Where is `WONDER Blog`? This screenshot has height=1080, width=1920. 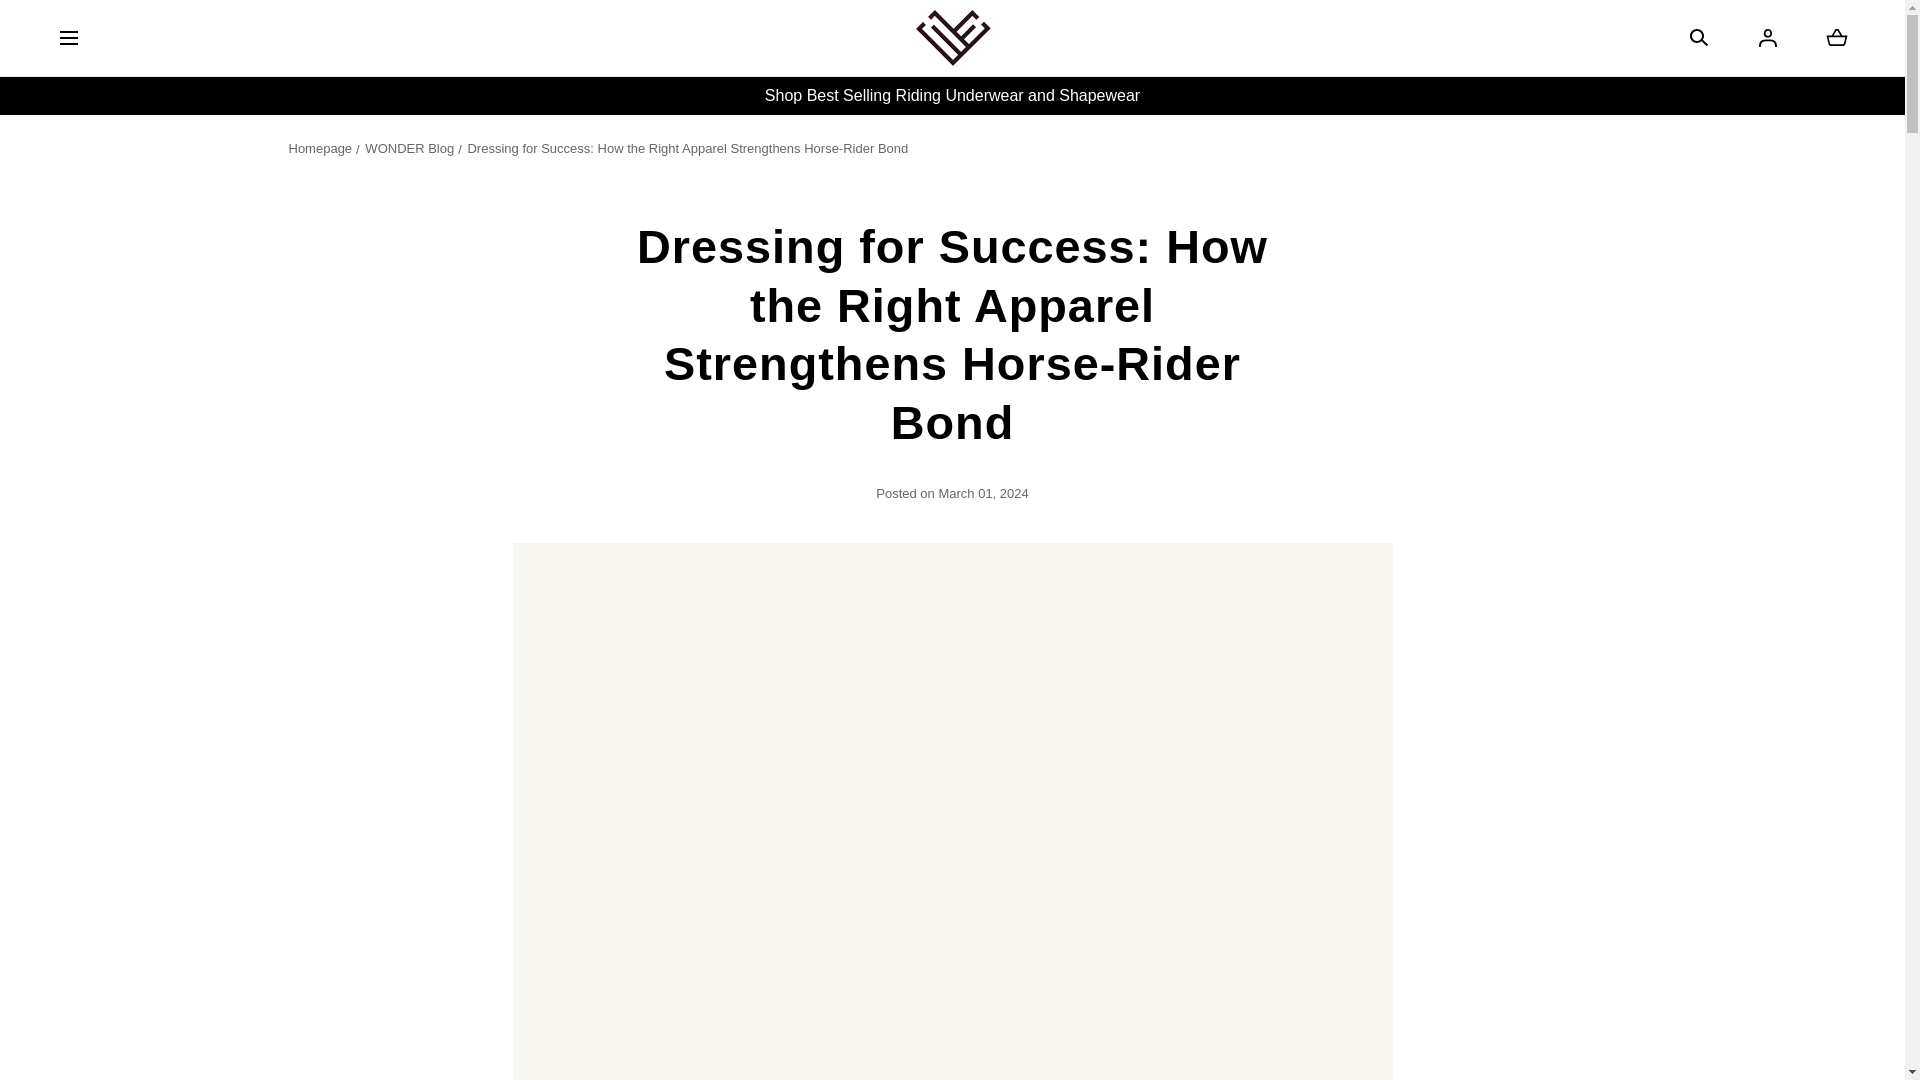
WONDER Blog is located at coordinates (413, 148).